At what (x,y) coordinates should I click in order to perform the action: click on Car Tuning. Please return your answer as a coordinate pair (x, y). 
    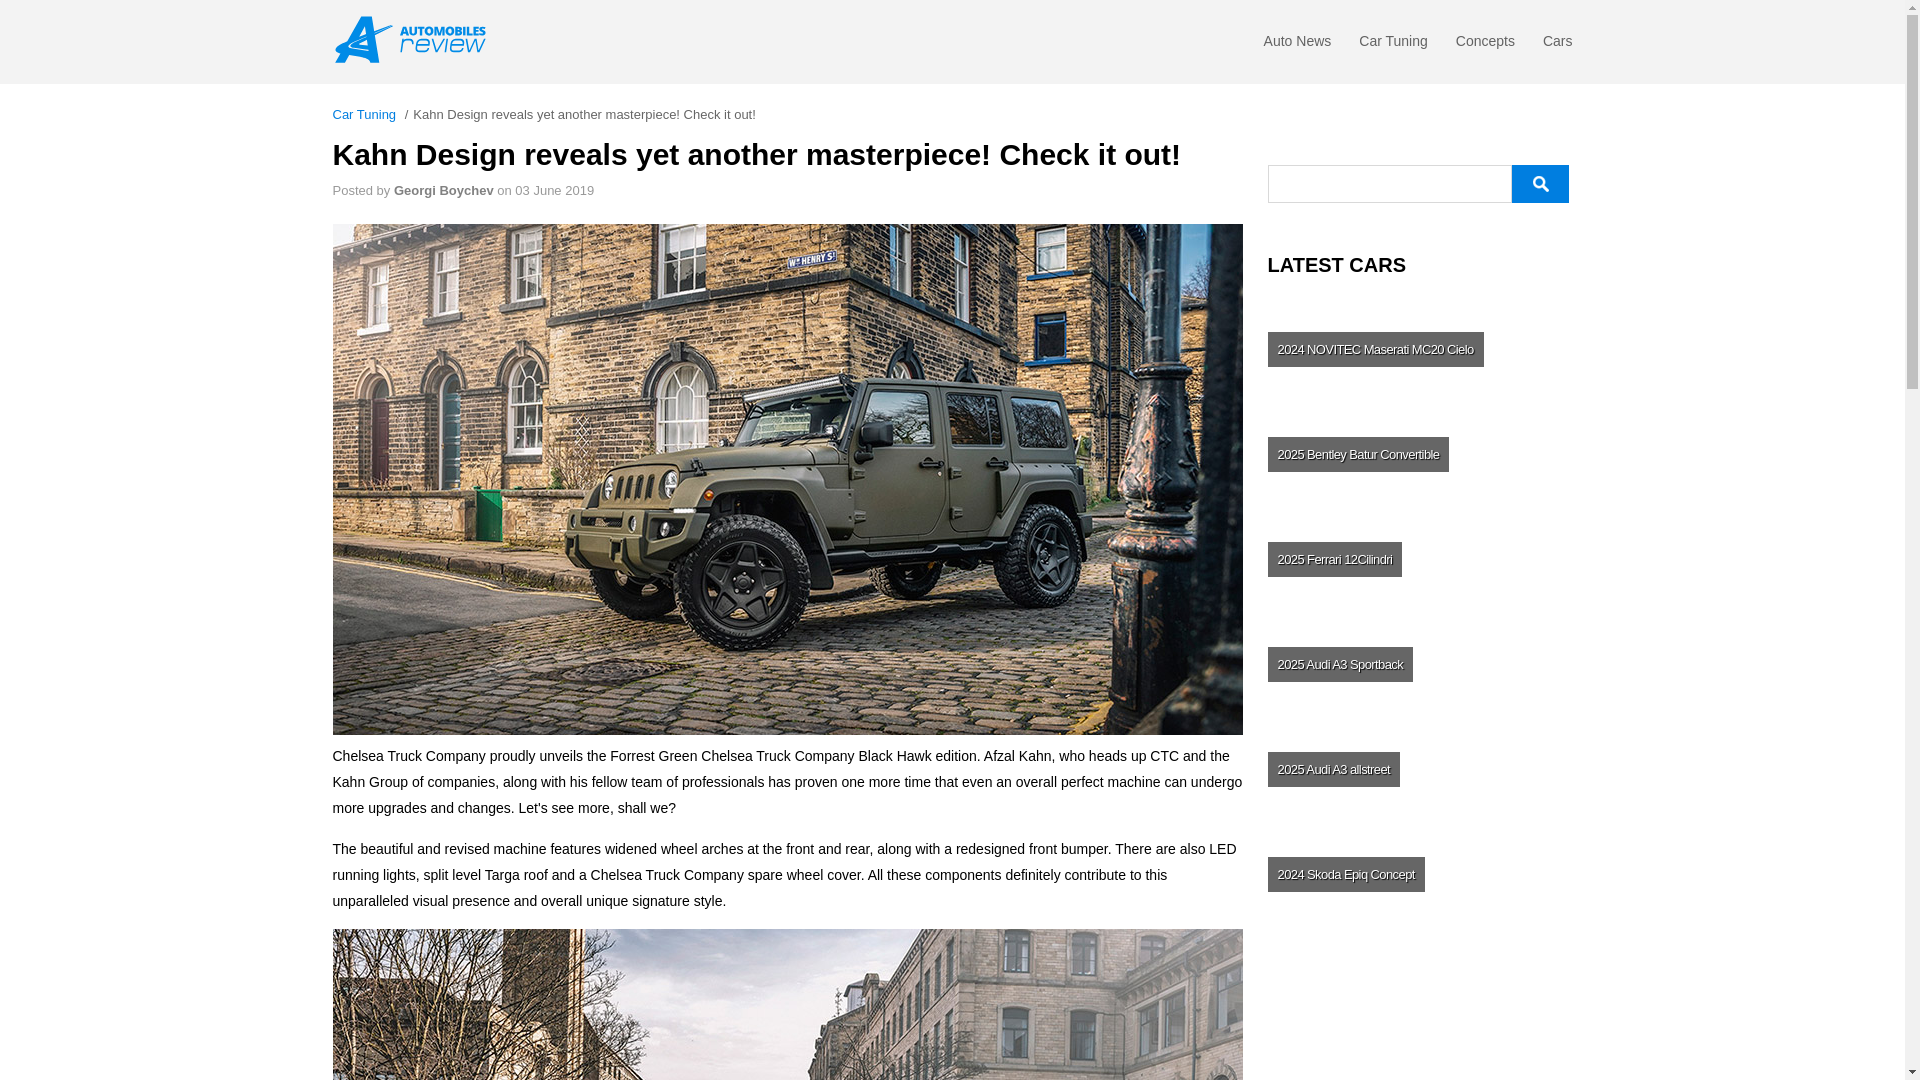
    Looking at the image, I should click on (364, 114).